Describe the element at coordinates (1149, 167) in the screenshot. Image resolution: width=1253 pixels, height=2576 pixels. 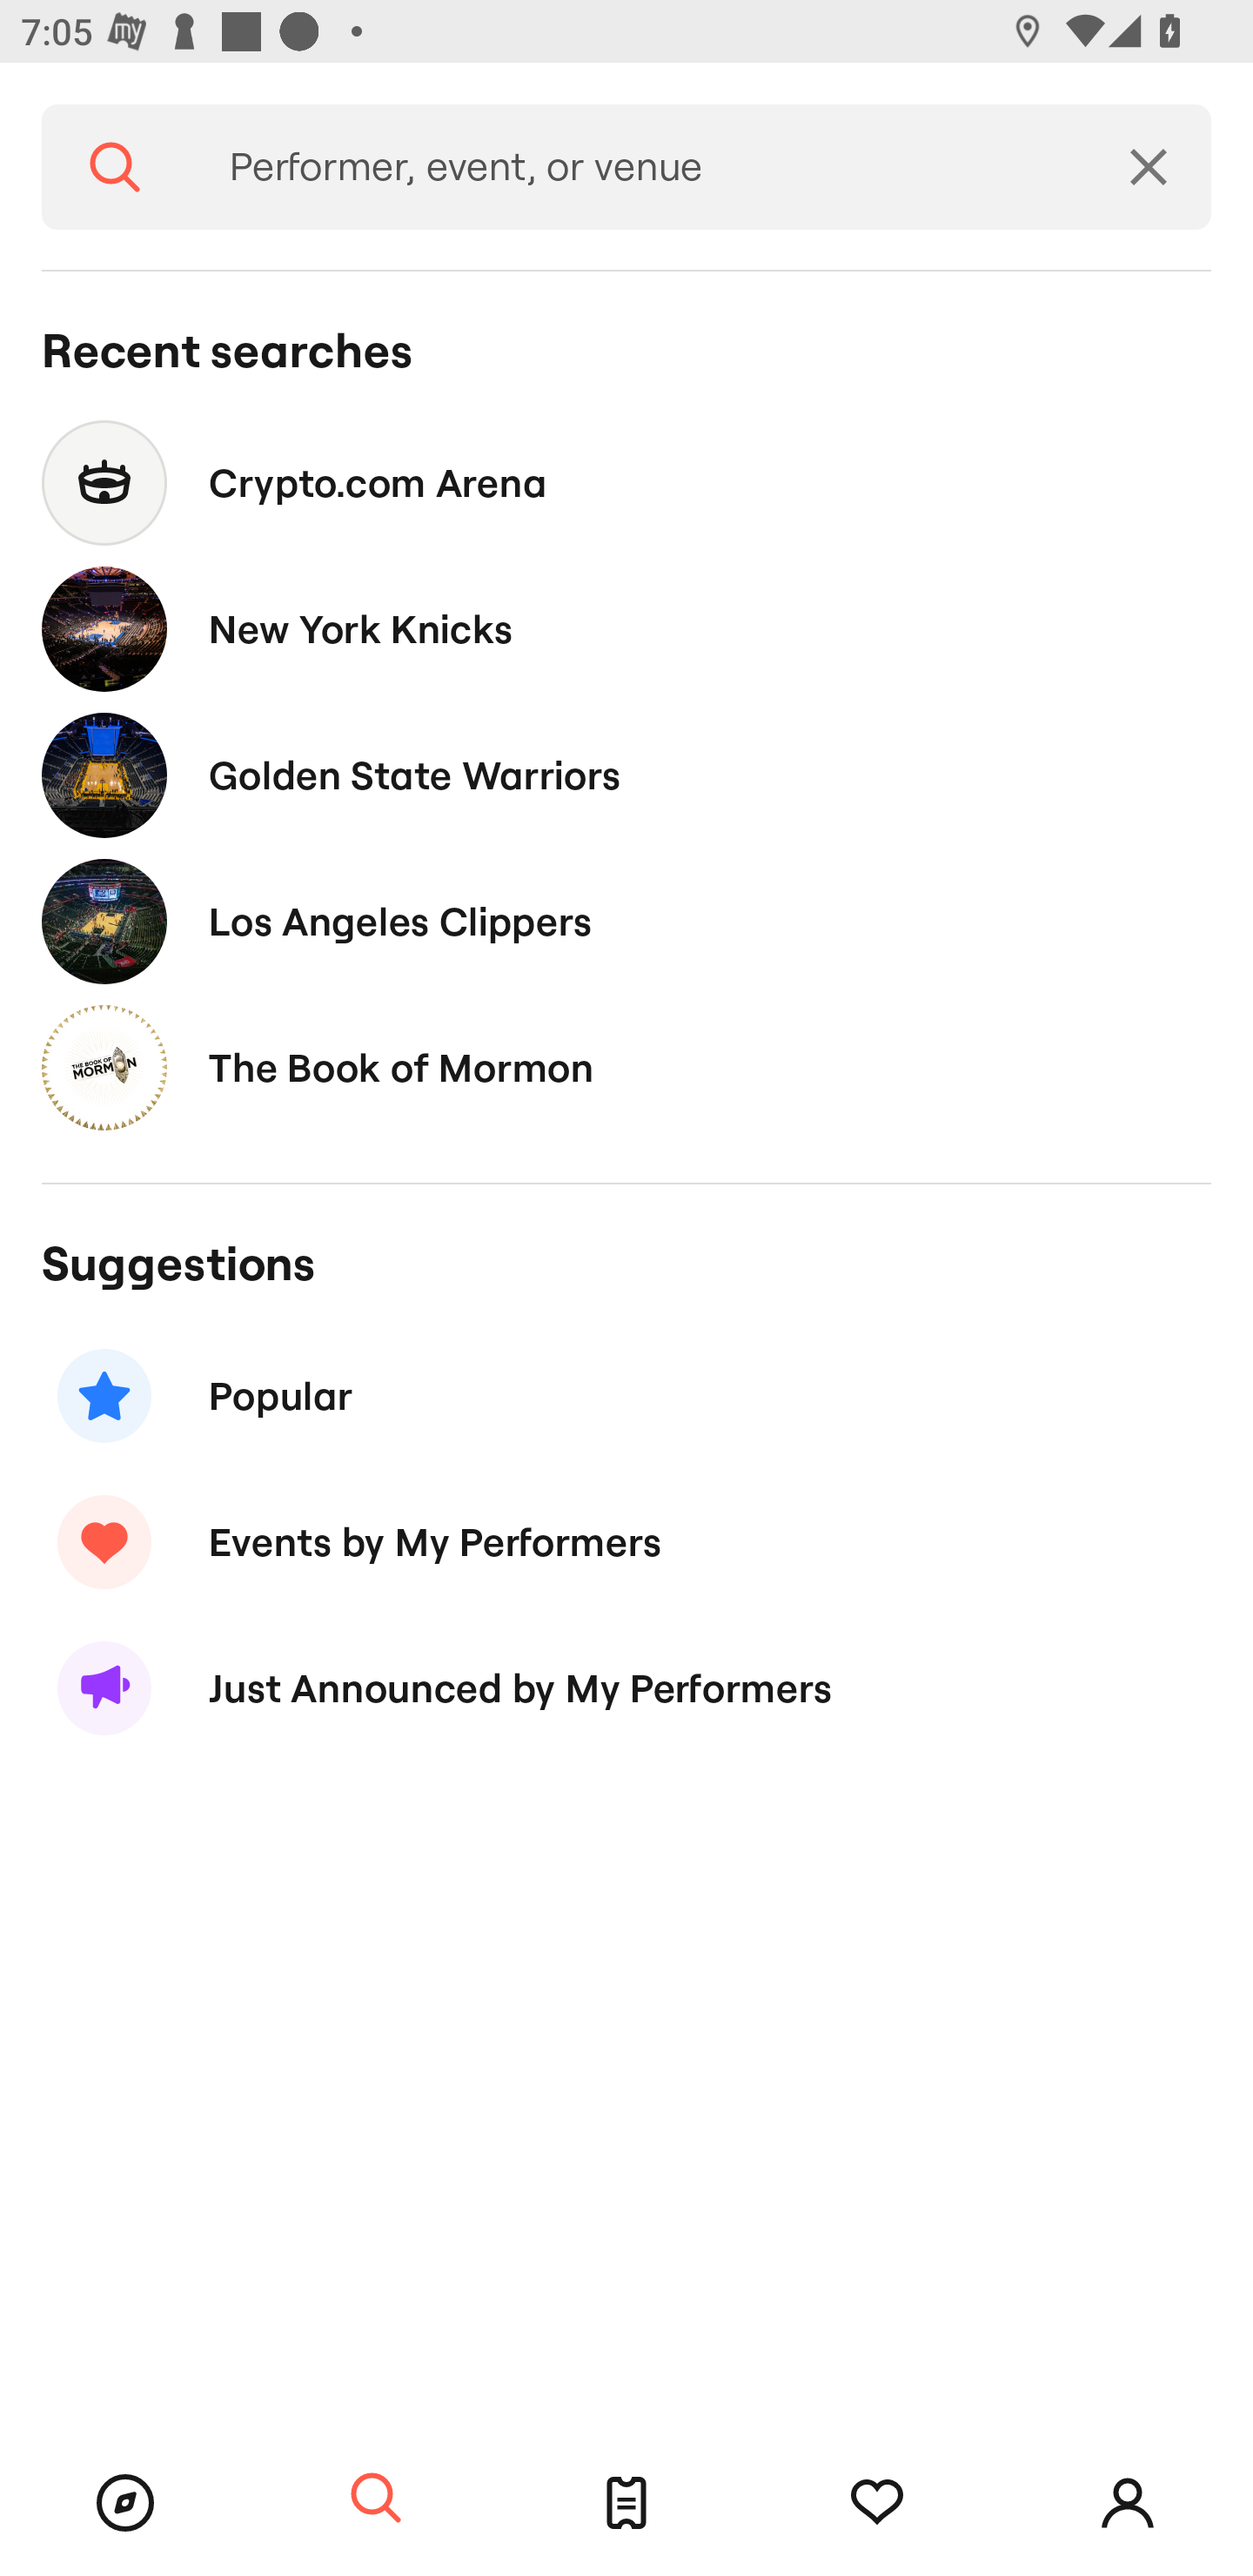
I see `Clear` at that location.